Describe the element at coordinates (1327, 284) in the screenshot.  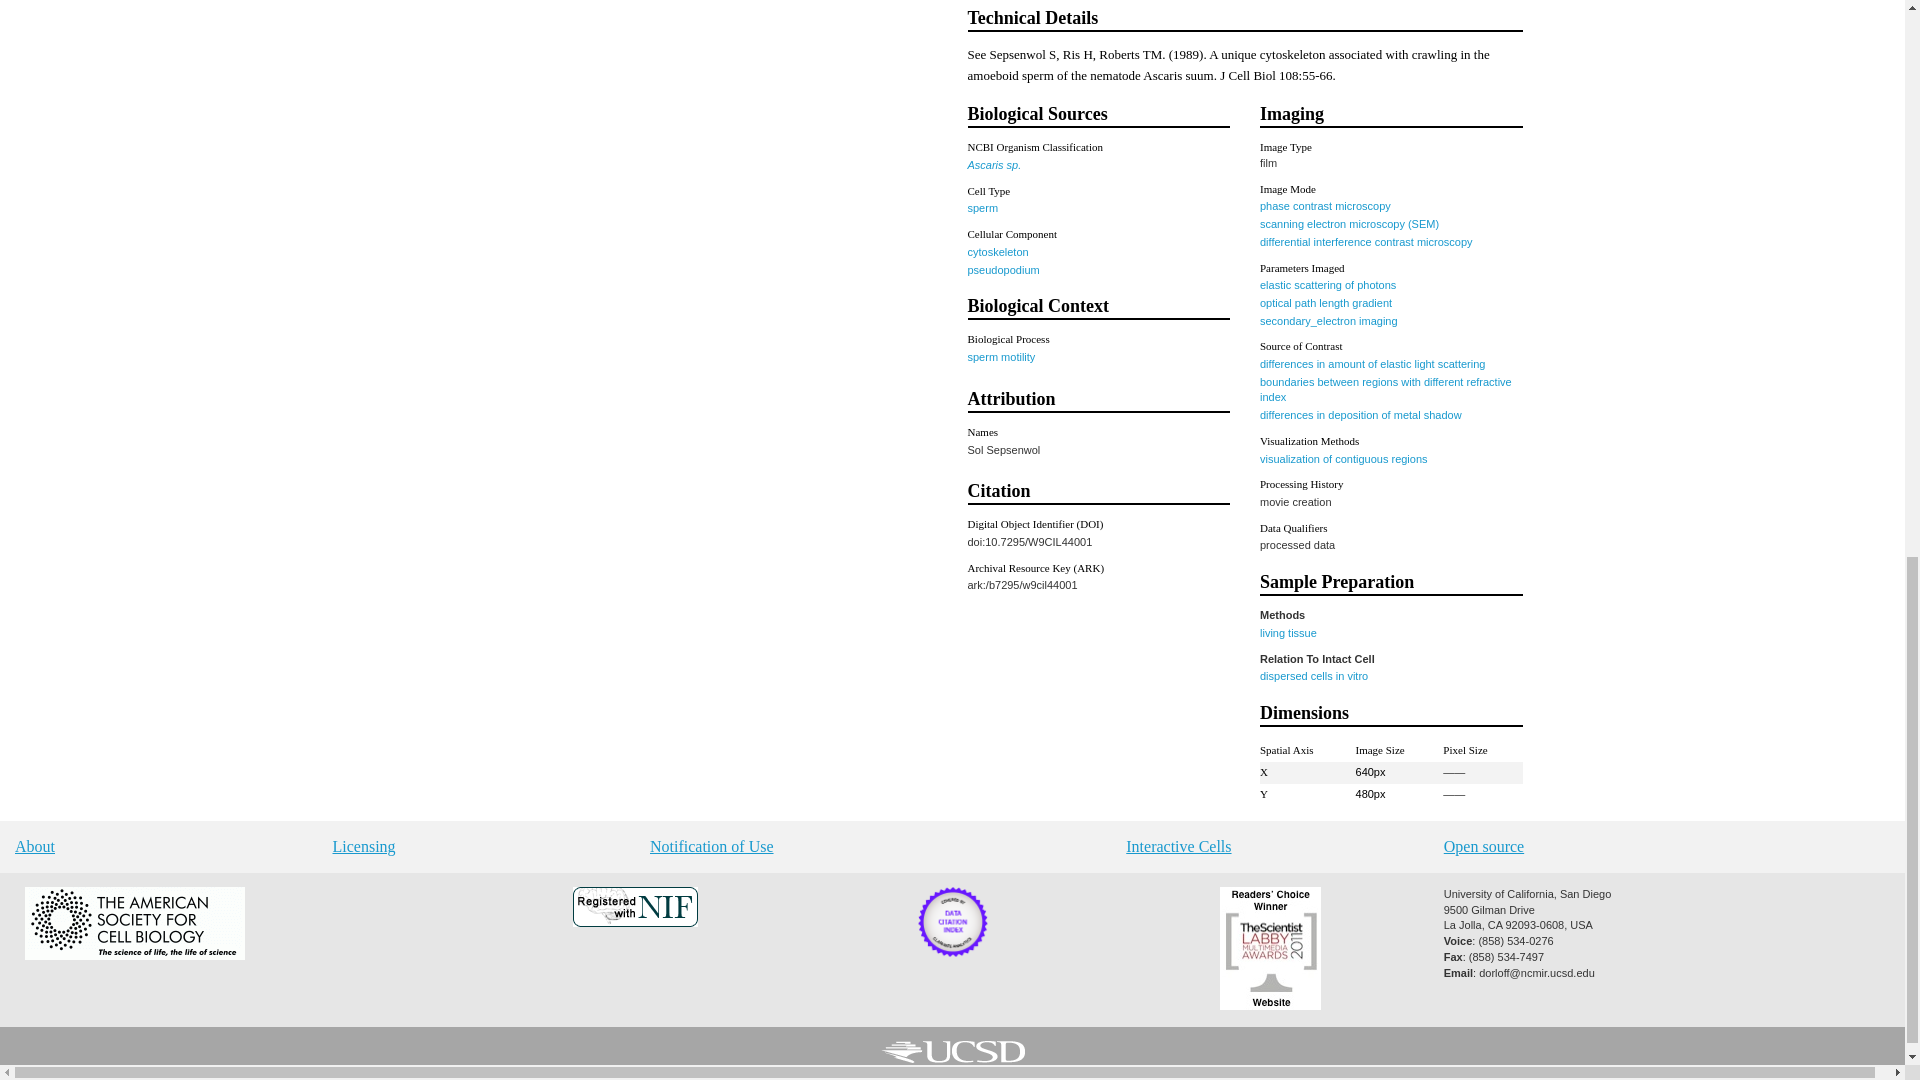
I see `elastic scattering of photons` at that location.